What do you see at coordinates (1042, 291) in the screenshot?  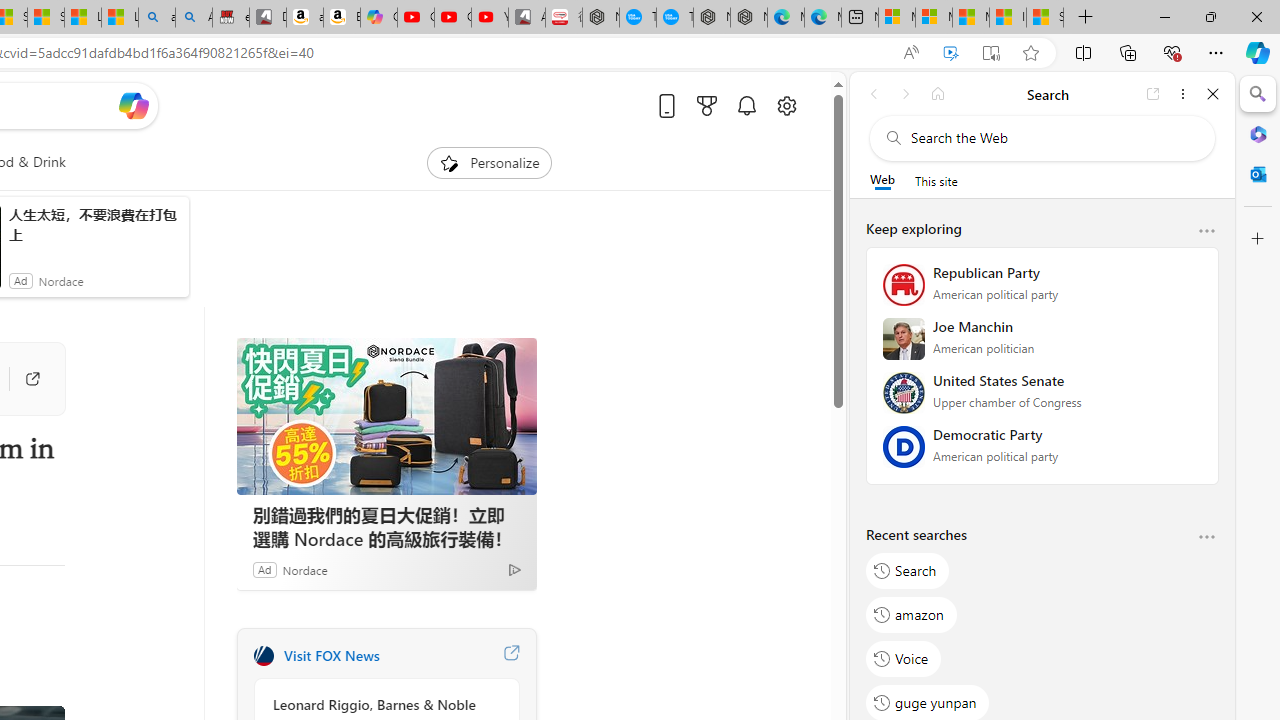 I see `Republican Party American political party` at bounding box center [1042, 291].